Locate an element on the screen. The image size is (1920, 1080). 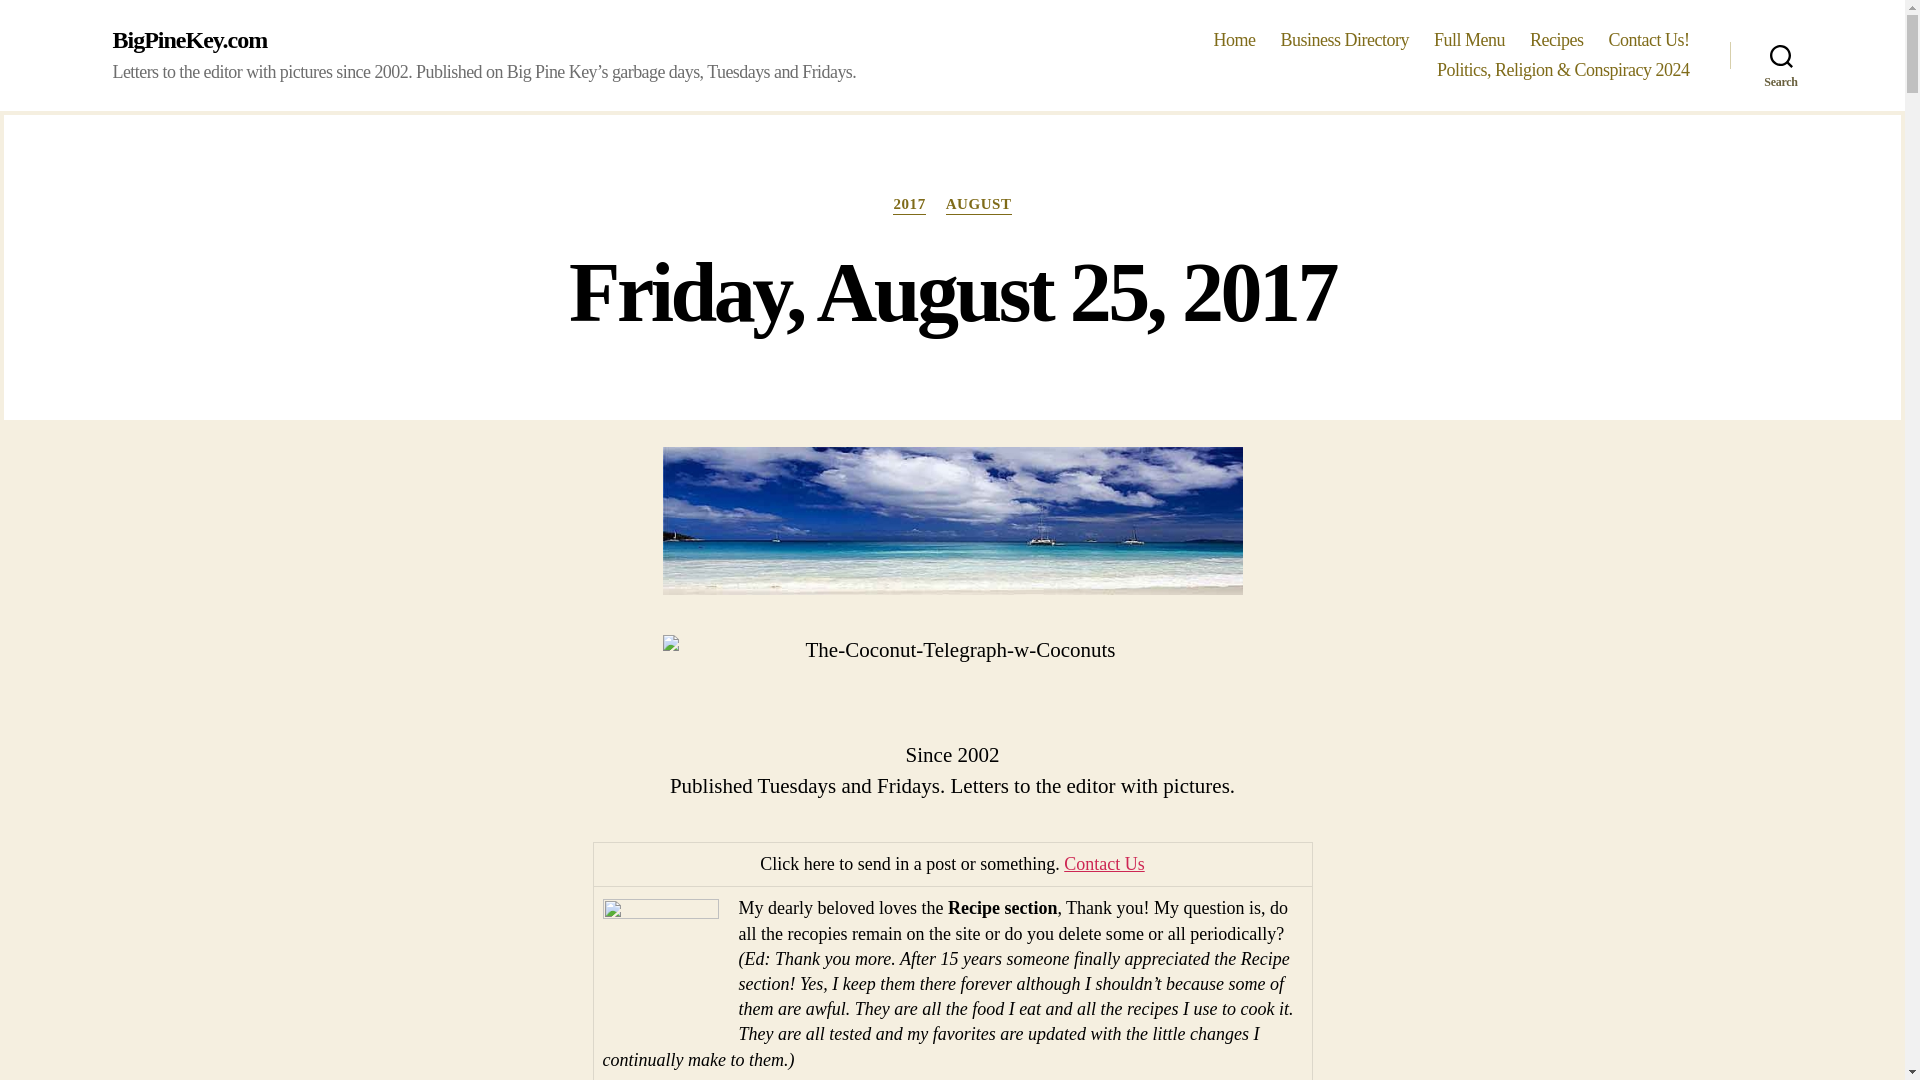
Recipes is located at coordinates (1557, 40).